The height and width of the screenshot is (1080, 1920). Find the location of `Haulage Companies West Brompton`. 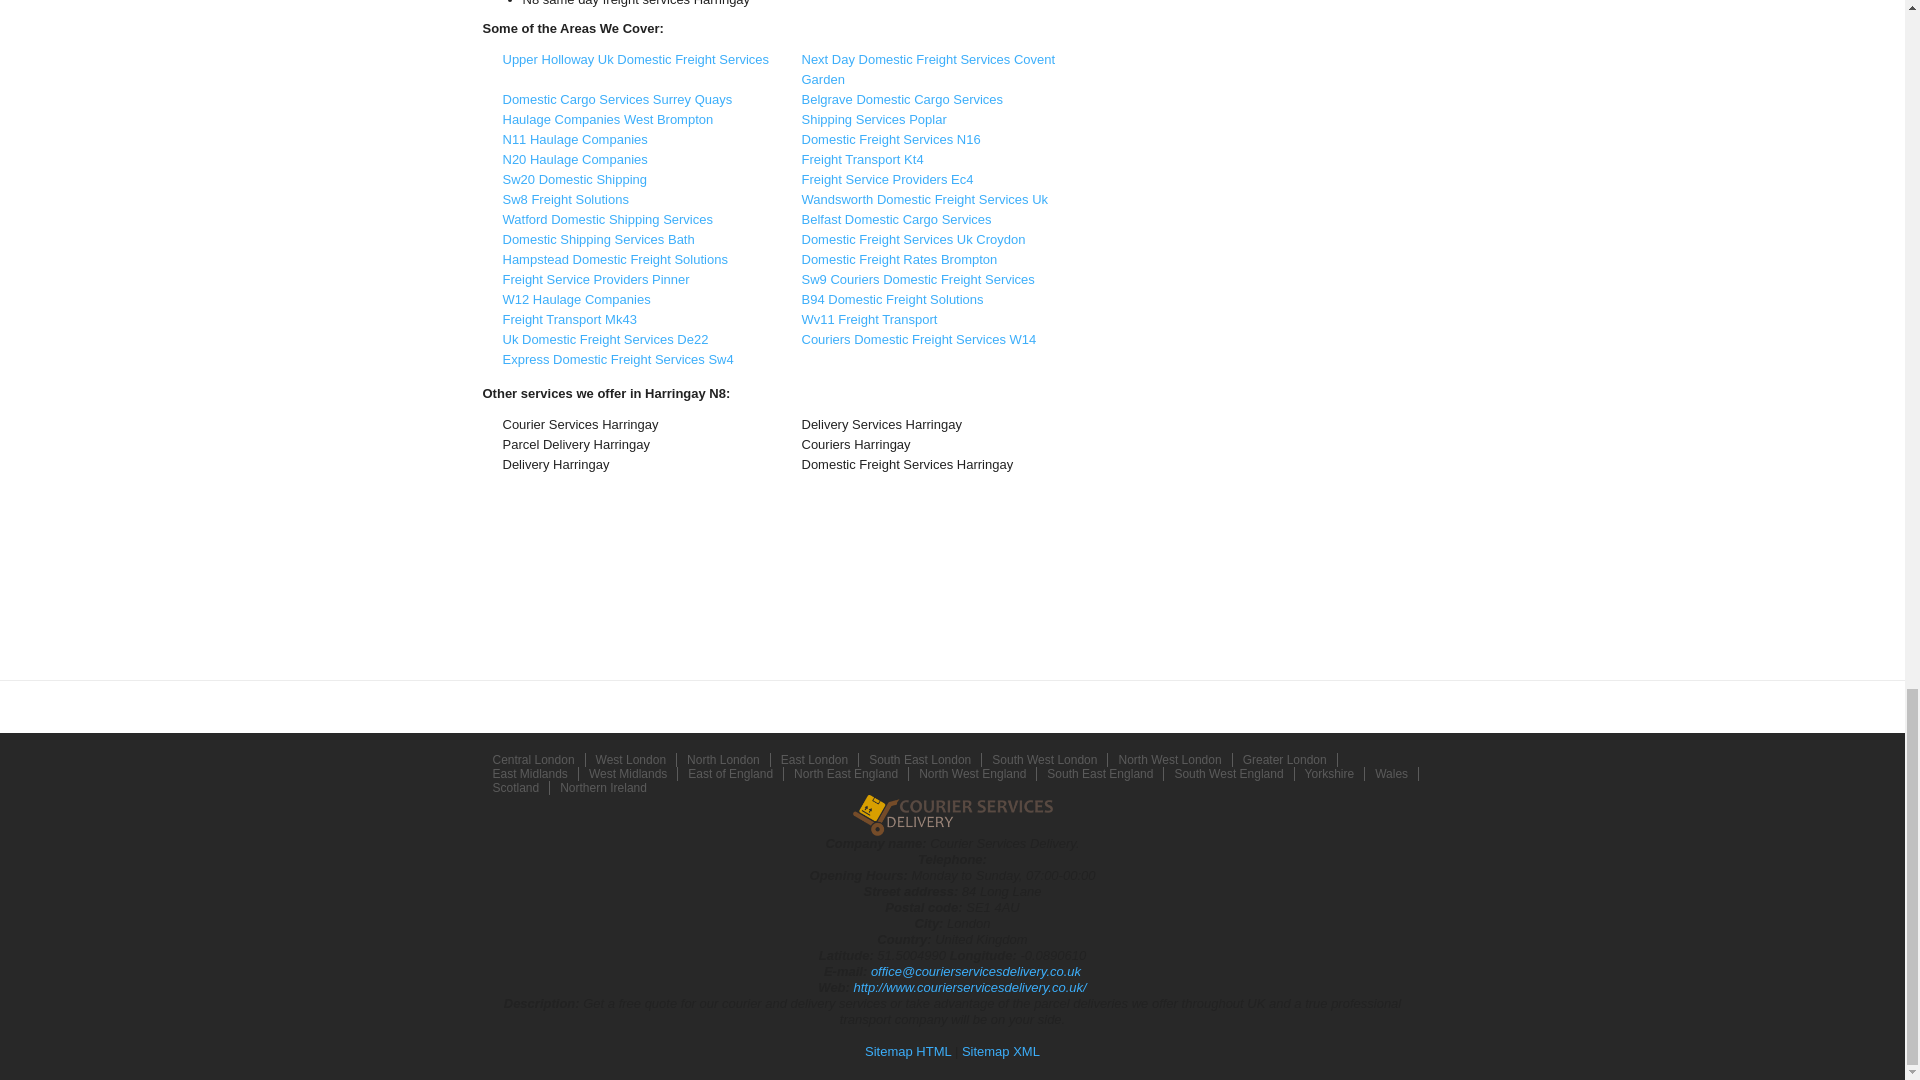

Haulage Companies West Brompton is located at coordinates (606, 120).